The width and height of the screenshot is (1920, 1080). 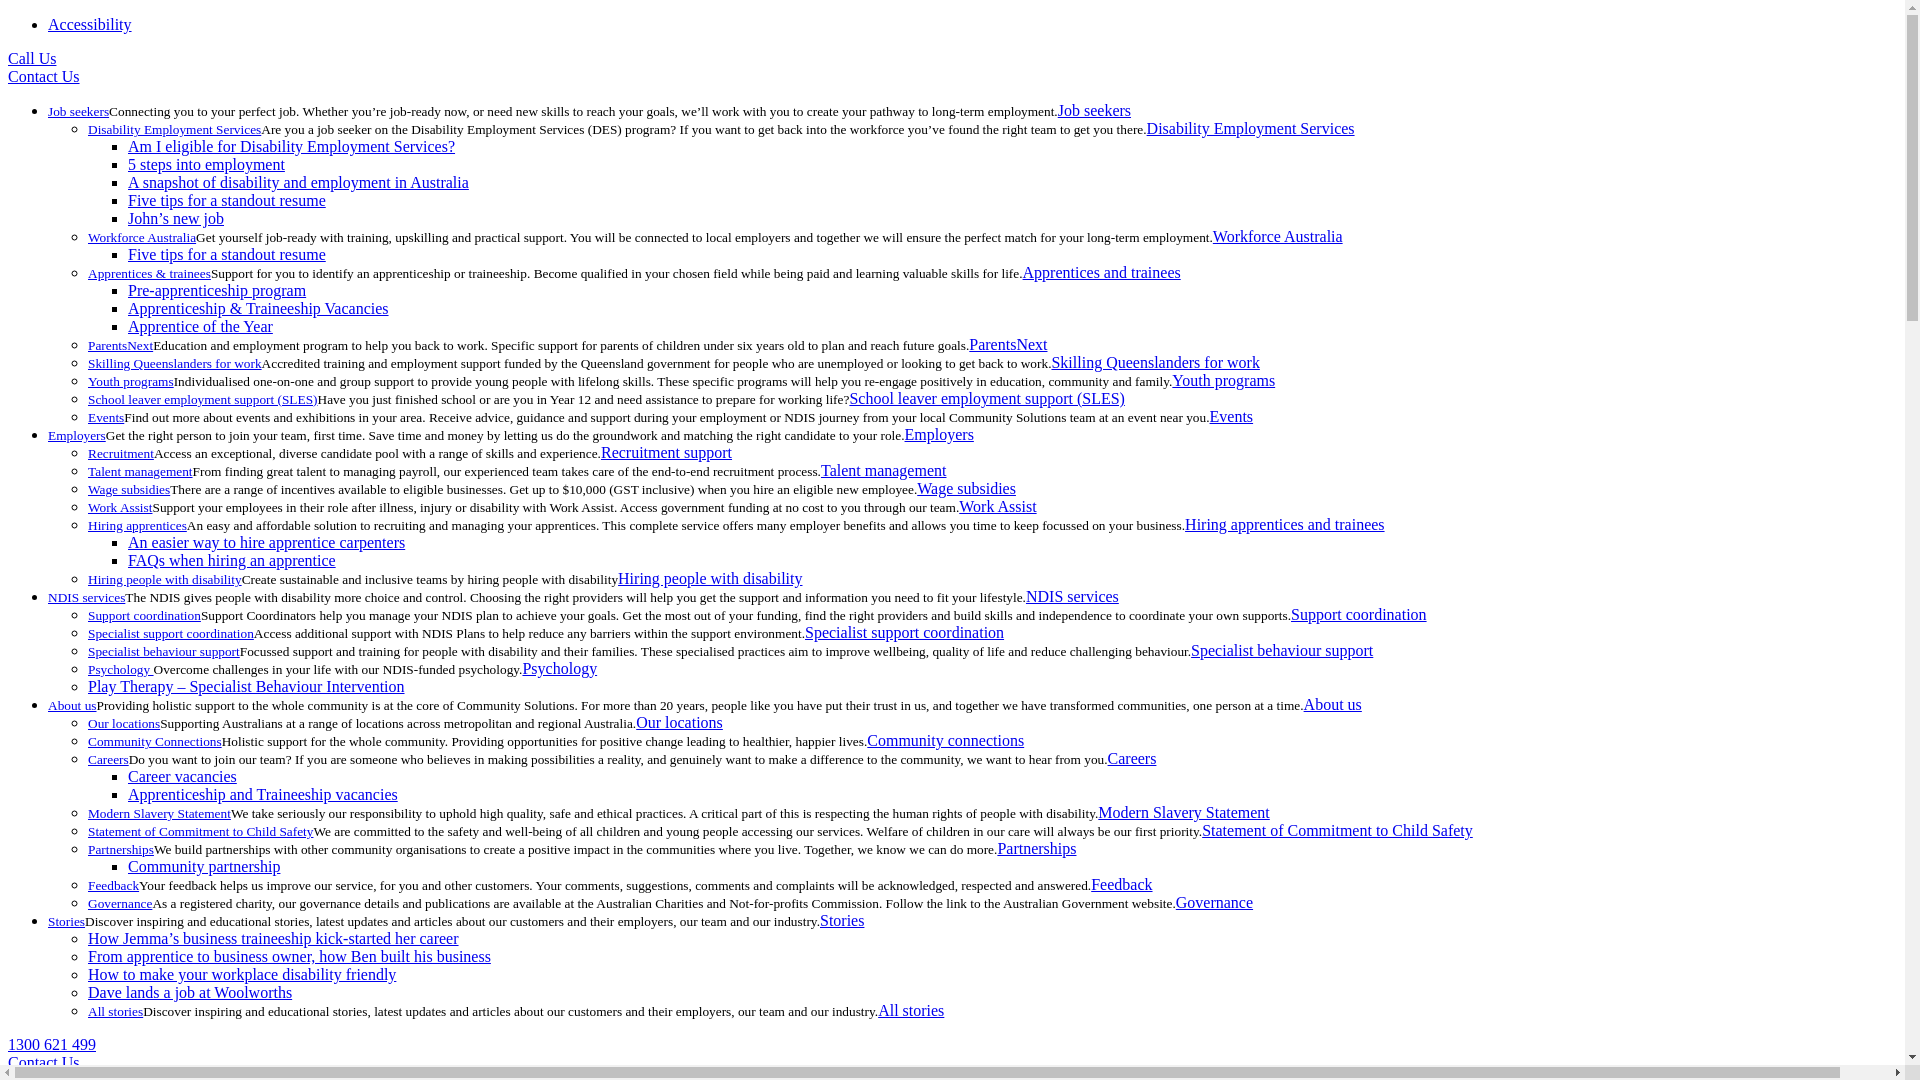 What do you see at coordinates (121, 850) in the screenshot?
I see `Partnerships` at bounding box center [121, 850].